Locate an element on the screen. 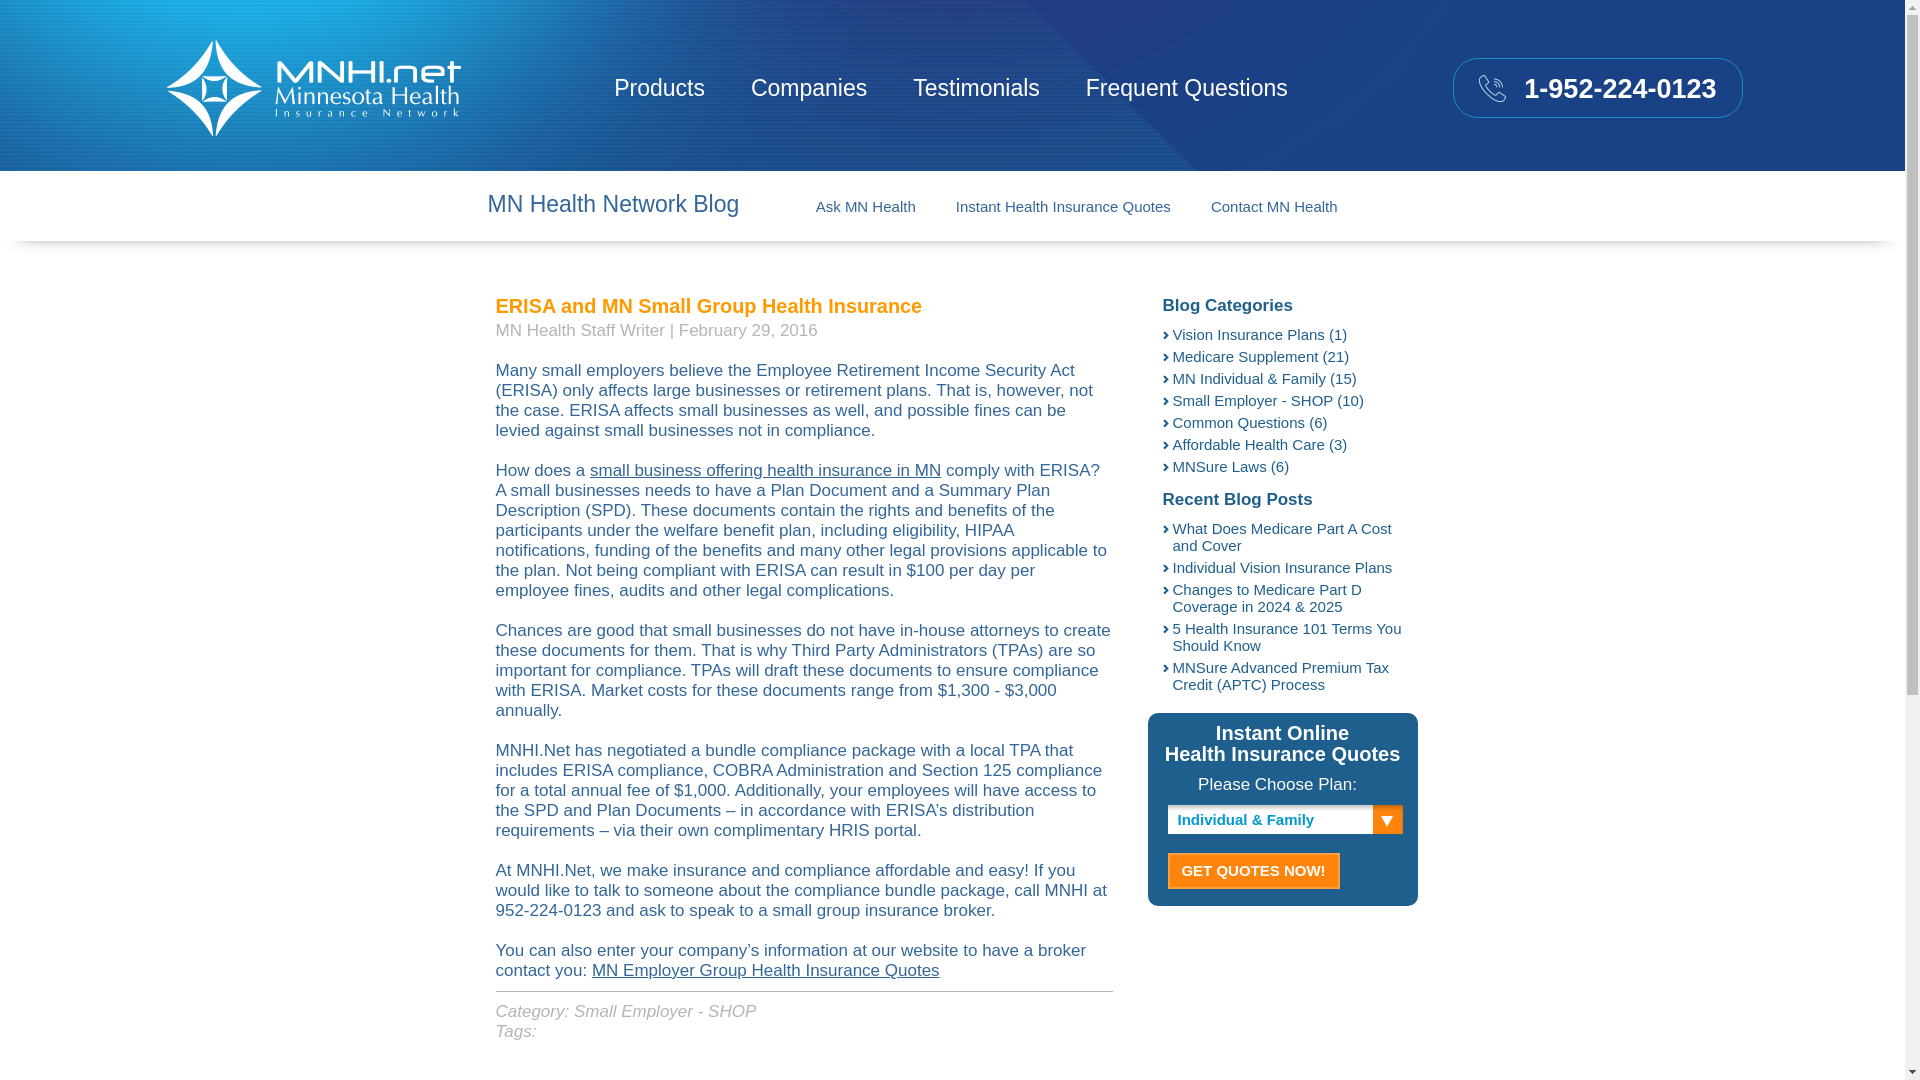 The width and height of the screenshot is (1920, 1080). Companies is located at coordinates (808, 88).